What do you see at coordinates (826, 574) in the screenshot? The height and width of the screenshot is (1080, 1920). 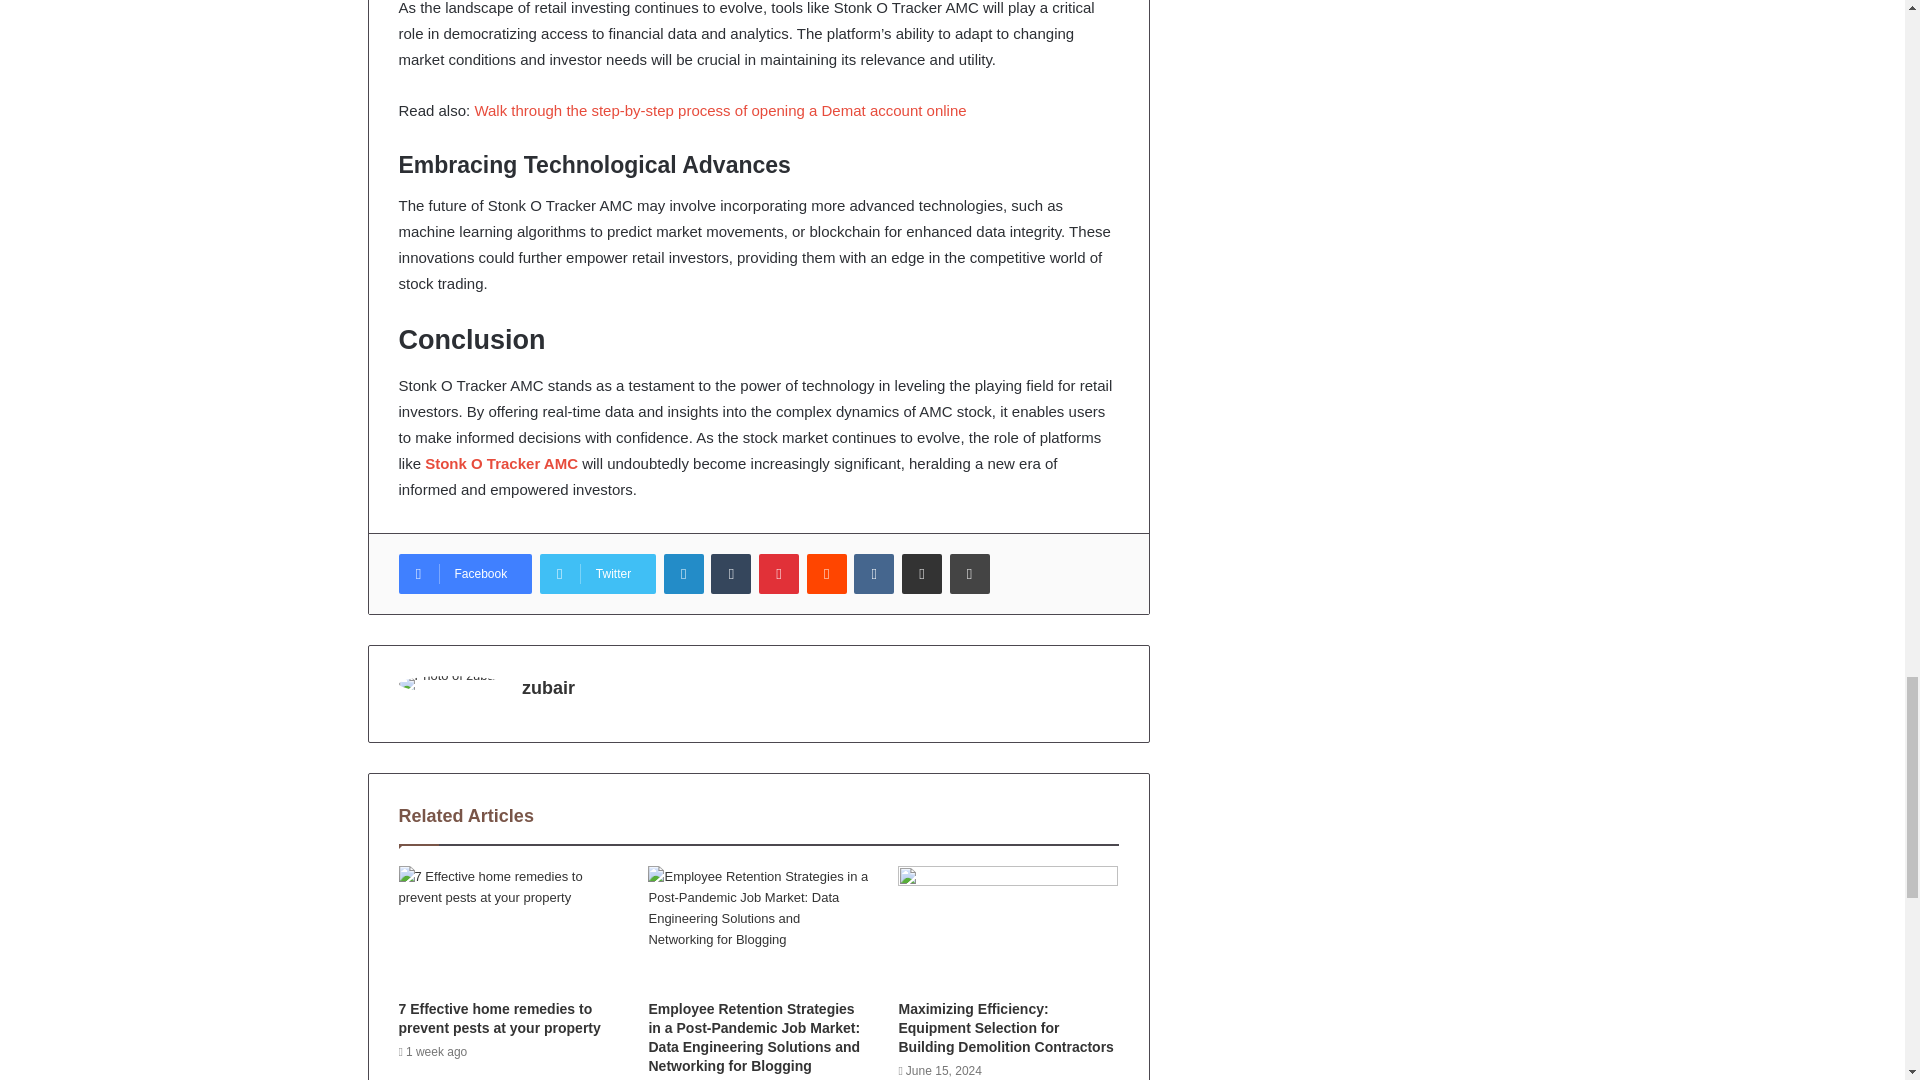 I see `Reddit` at bounding box center [826, 574].